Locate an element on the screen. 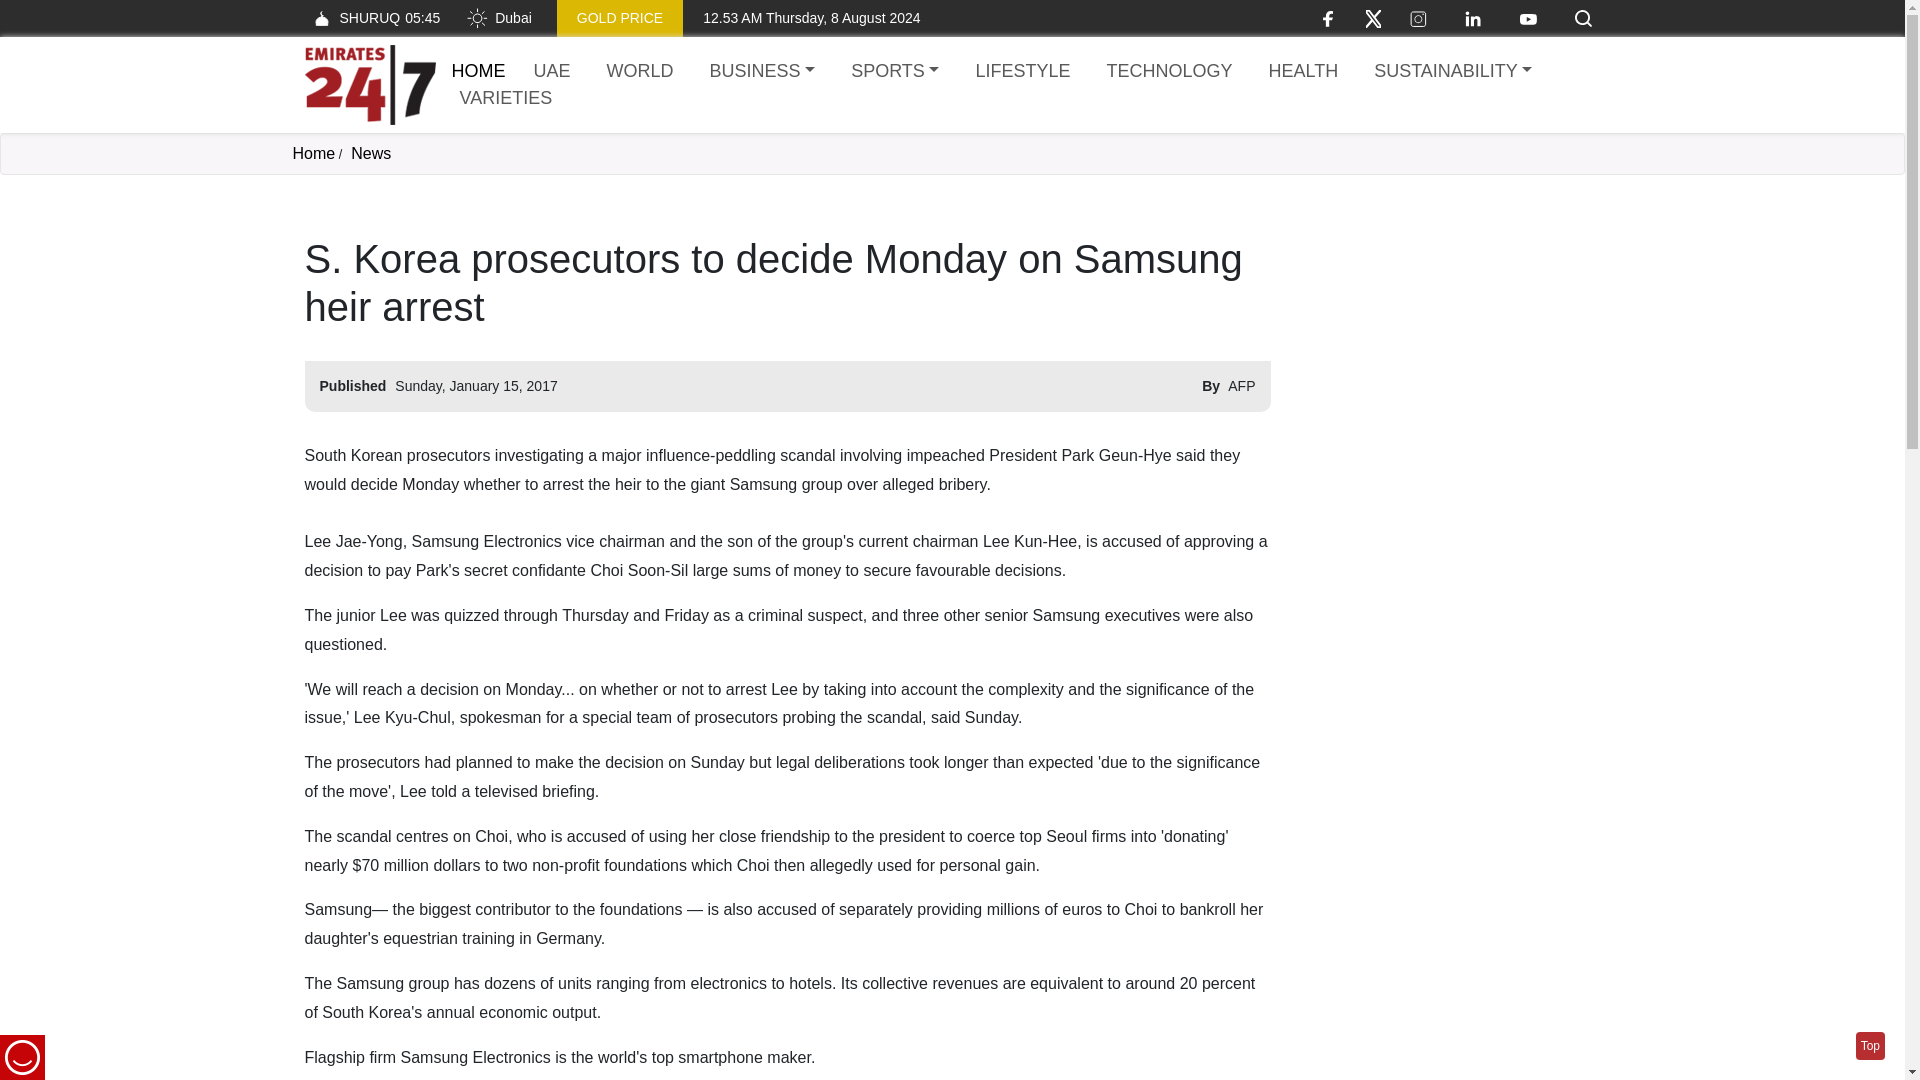 This screenshot has width=1920, height=1080. HEALTH is located at coordinates (1302, 72).